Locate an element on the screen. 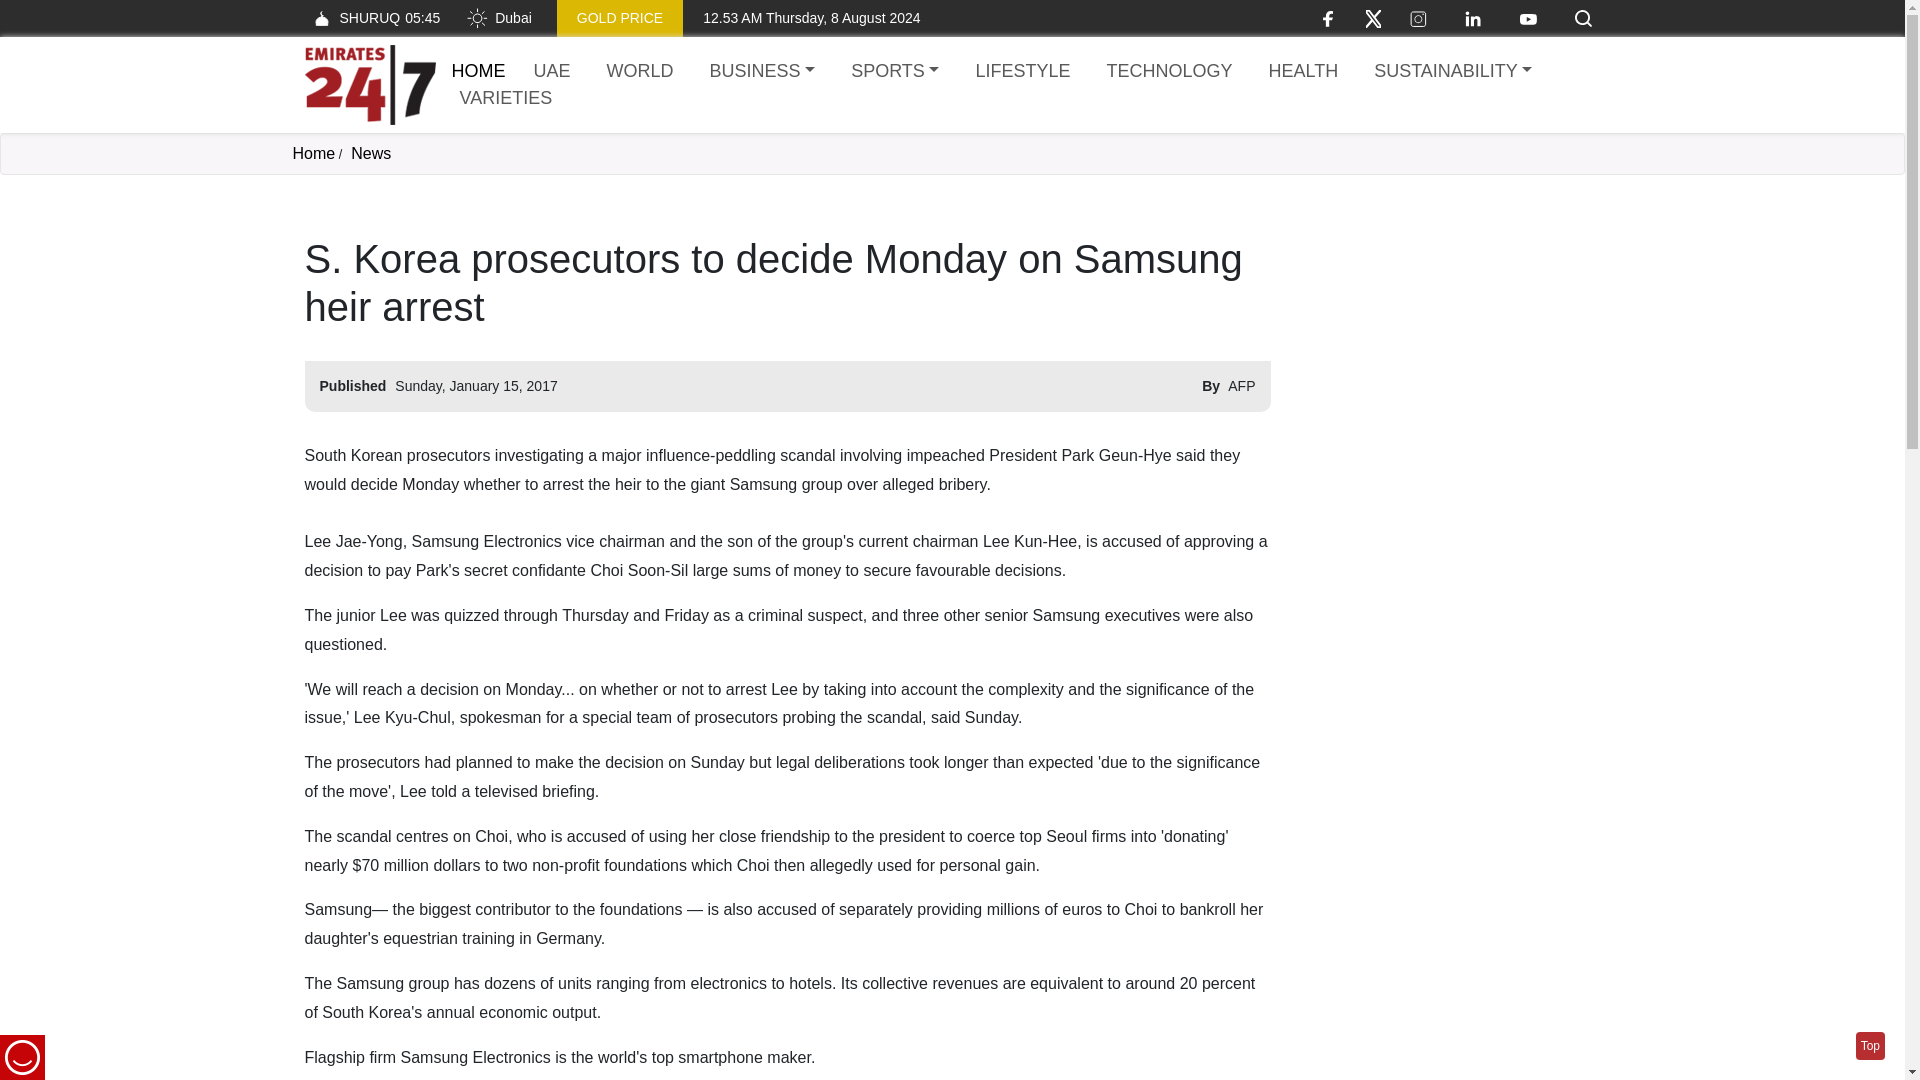 This screenshot has width=1920, height=1080. HEALTH is located at coordinates (1302, 72).